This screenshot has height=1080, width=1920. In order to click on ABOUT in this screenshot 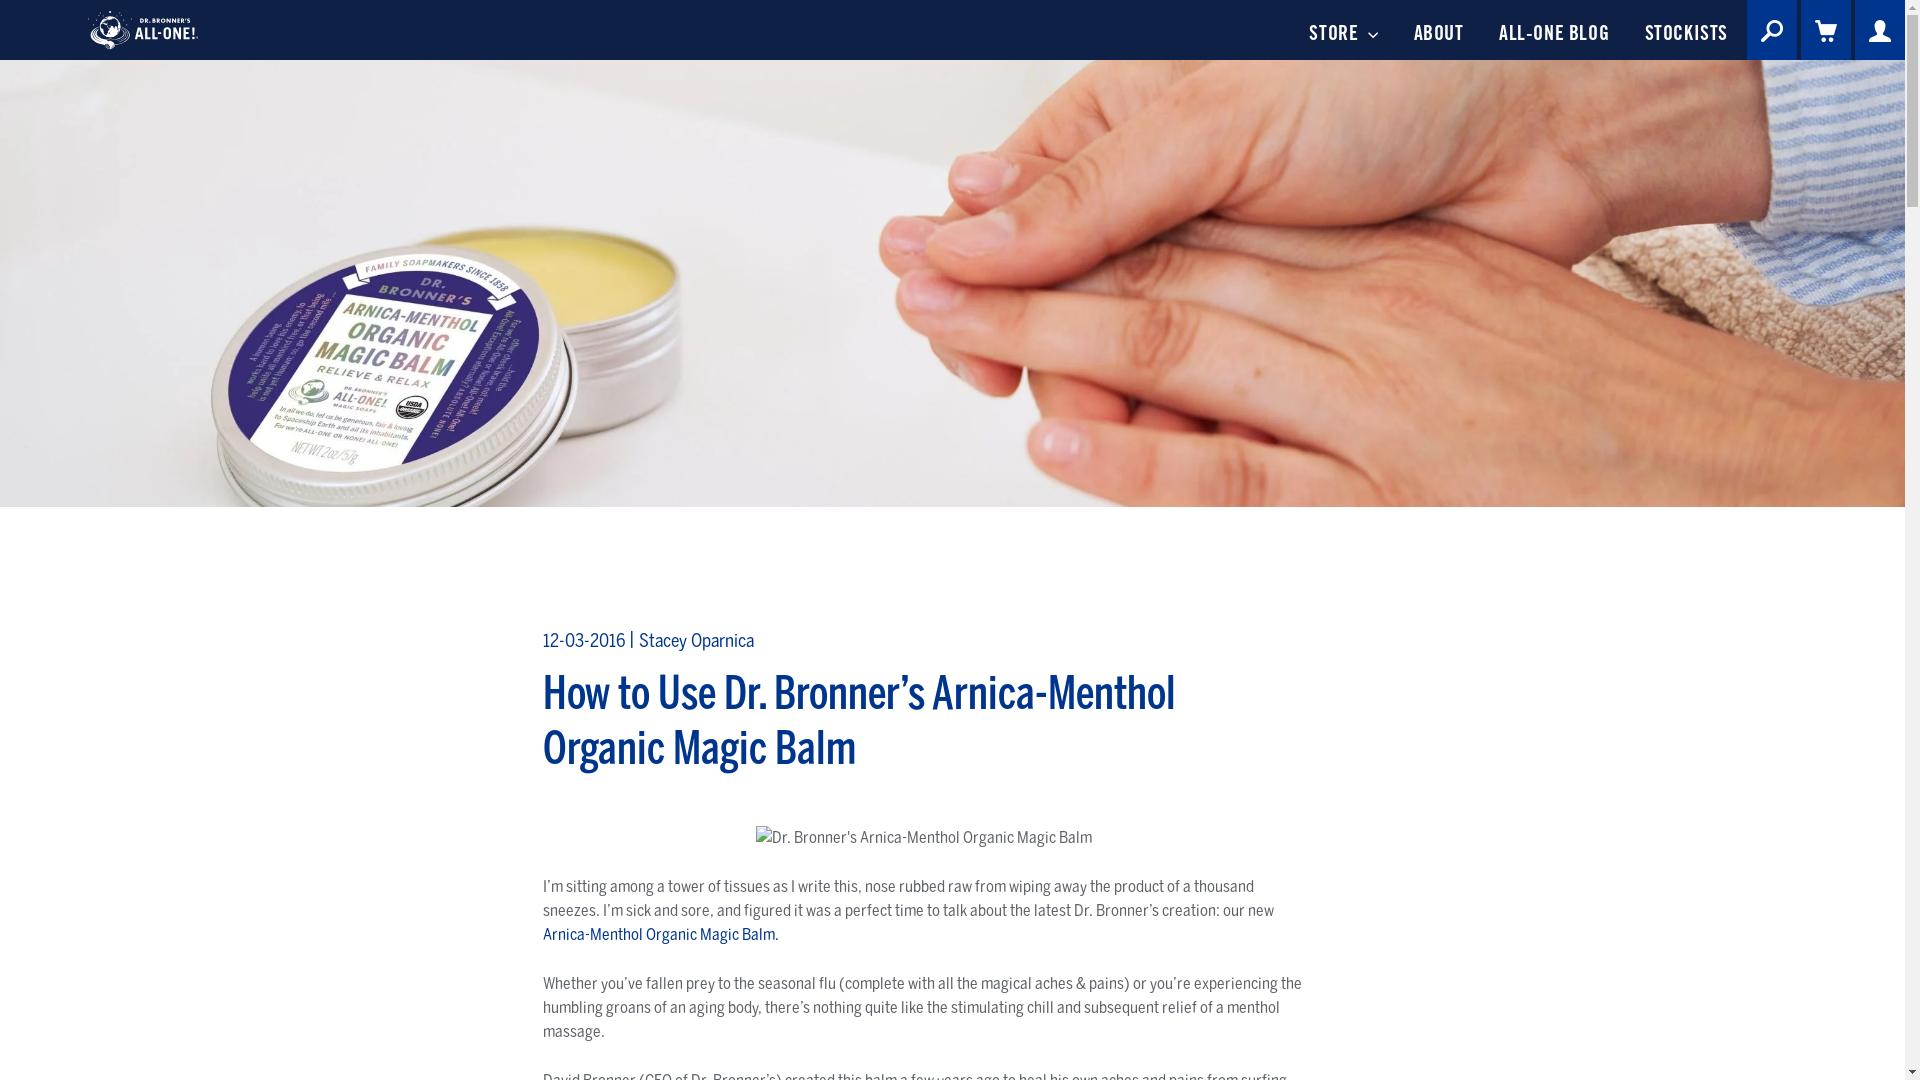, I will do `click(1439, 30)`.